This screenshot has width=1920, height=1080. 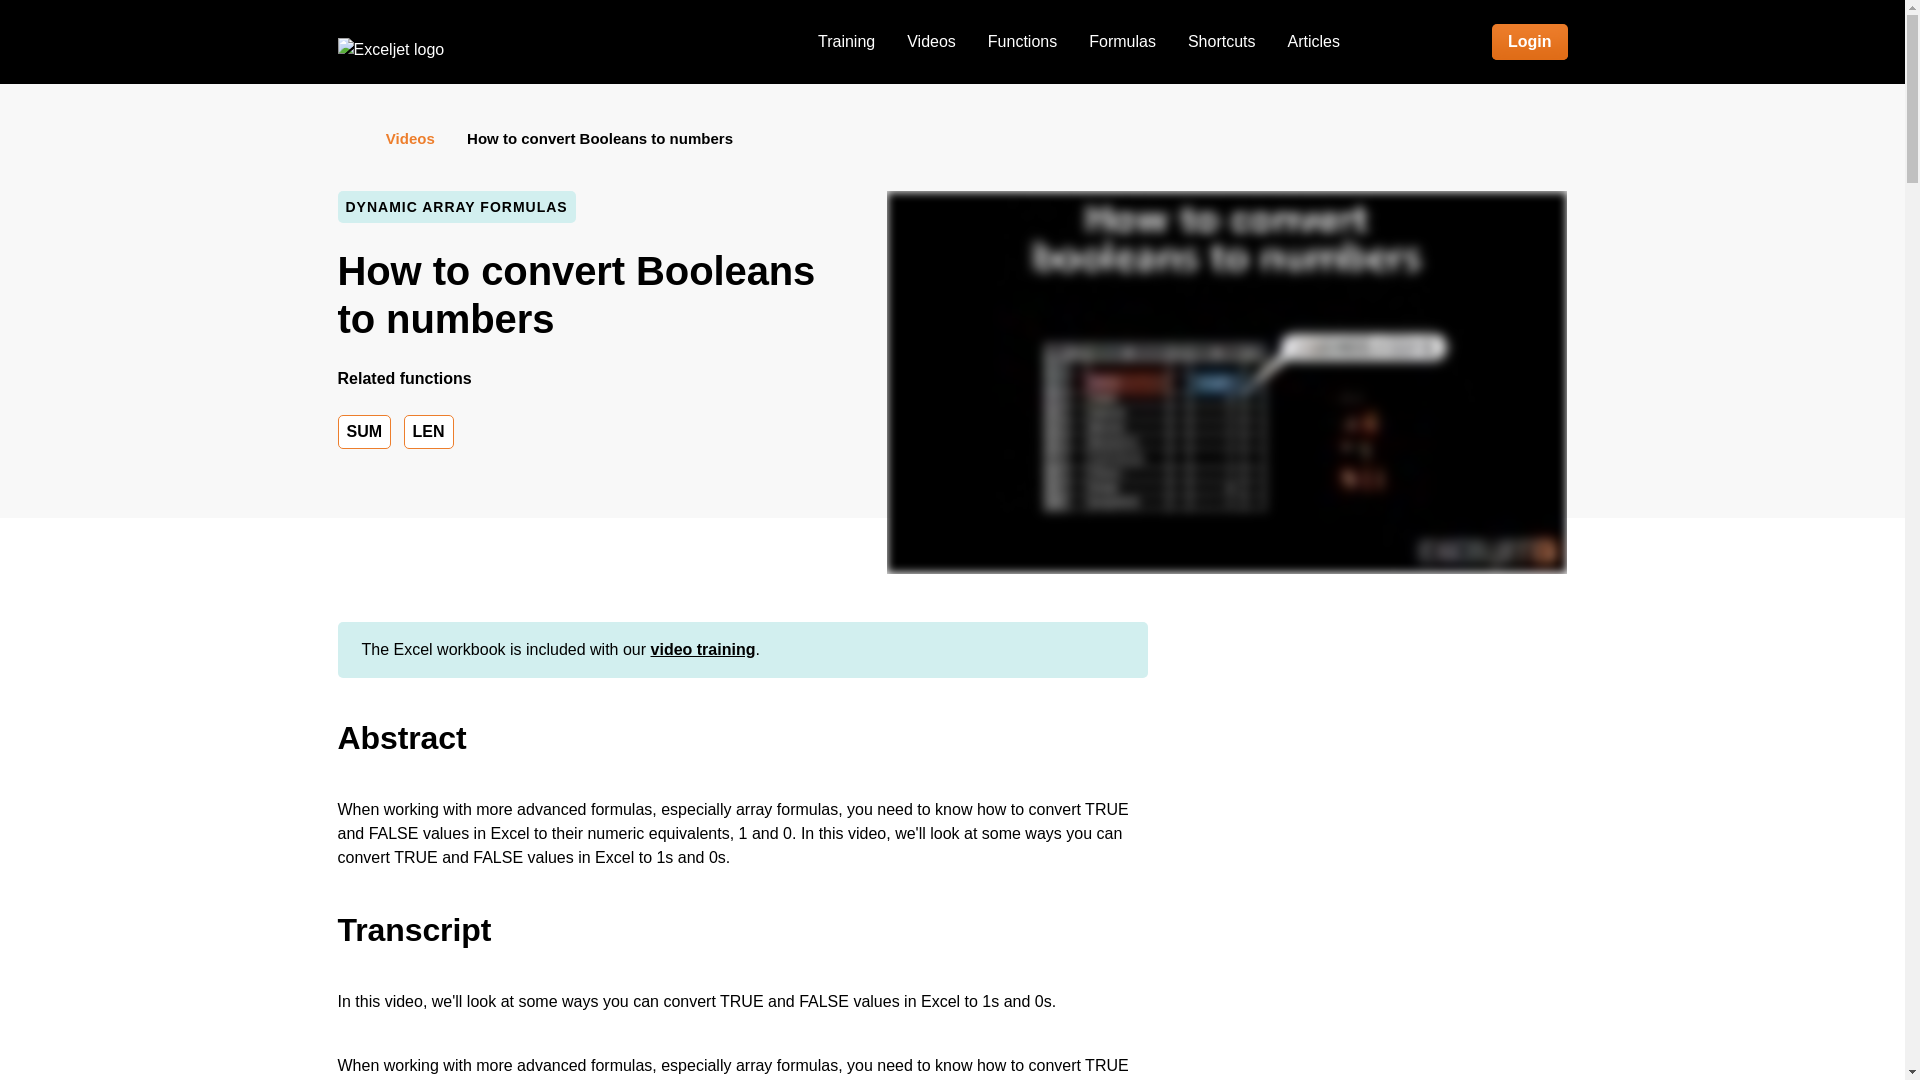 I want to click on Exceljet Blog, so click(x=1313, y=42).